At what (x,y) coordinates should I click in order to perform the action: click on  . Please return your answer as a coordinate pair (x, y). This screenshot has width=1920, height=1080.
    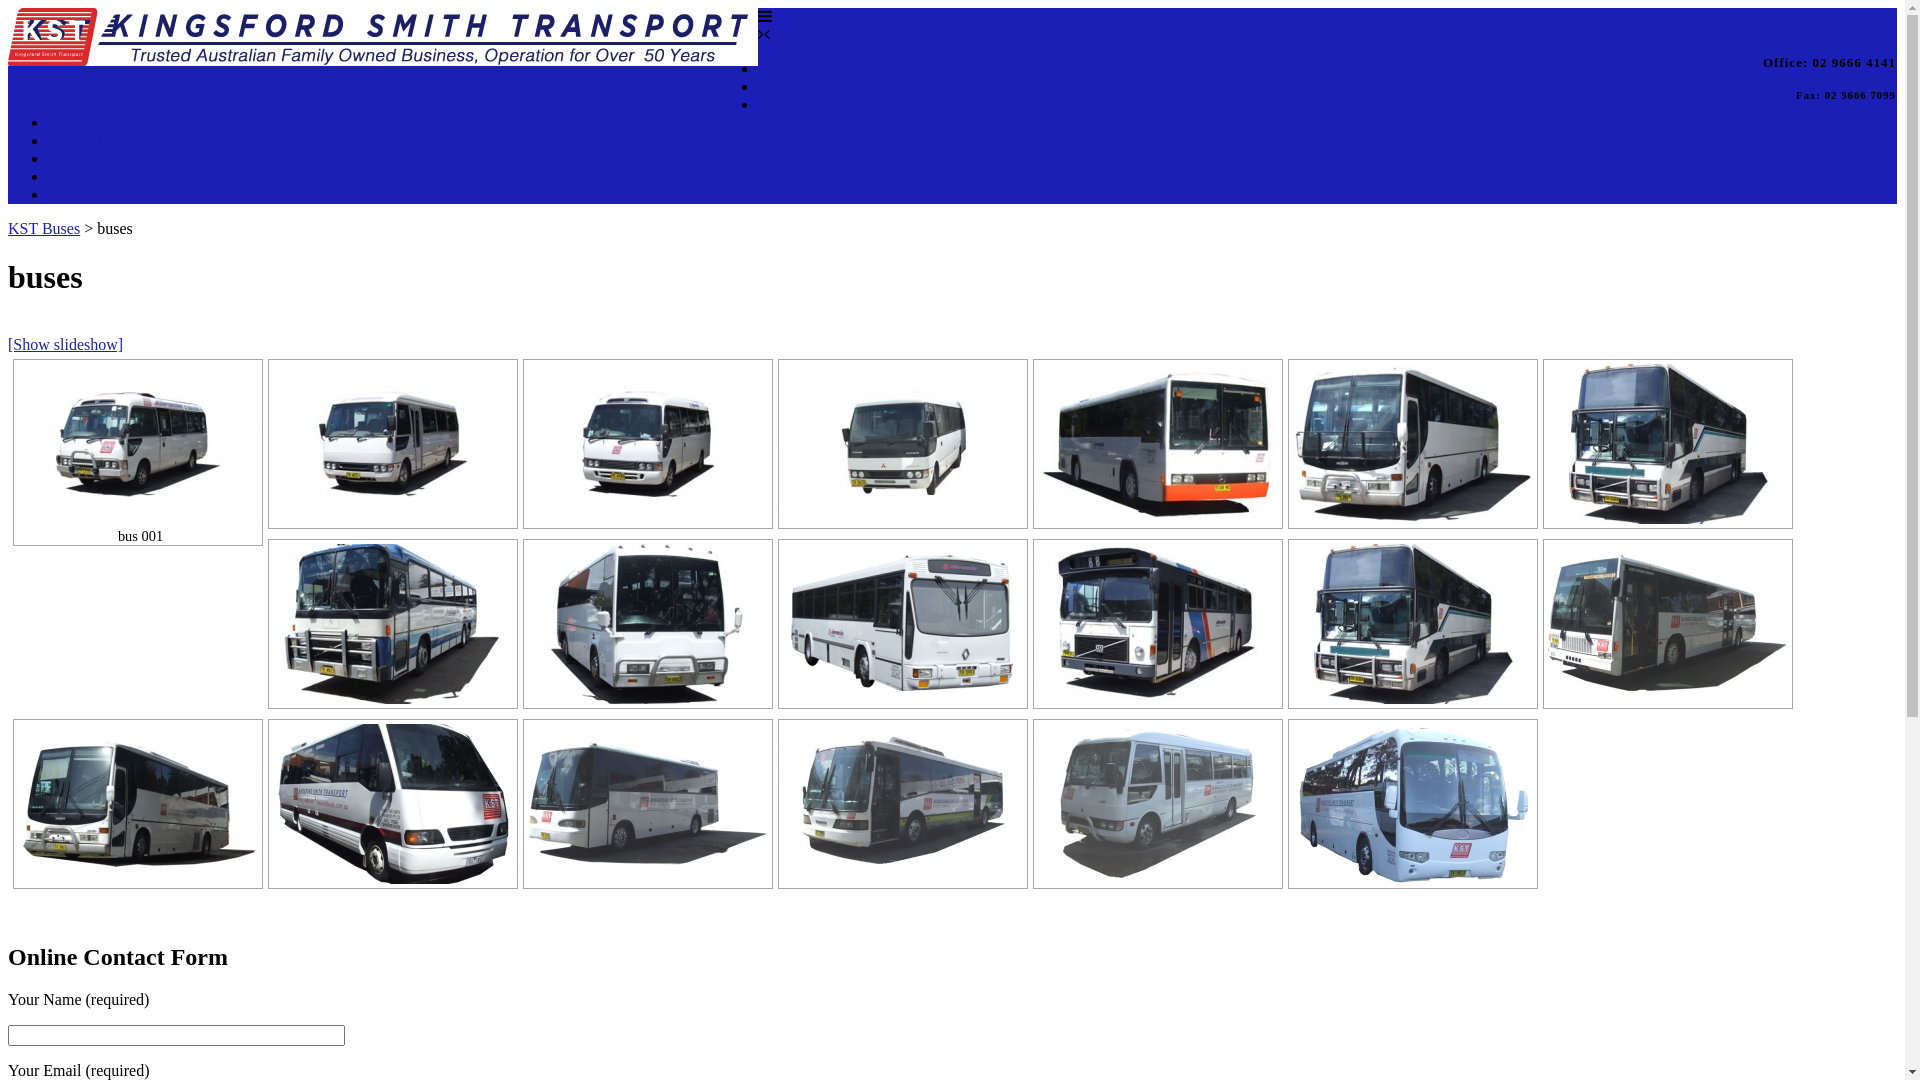
    Looking at the image, I should click on (393, 444).